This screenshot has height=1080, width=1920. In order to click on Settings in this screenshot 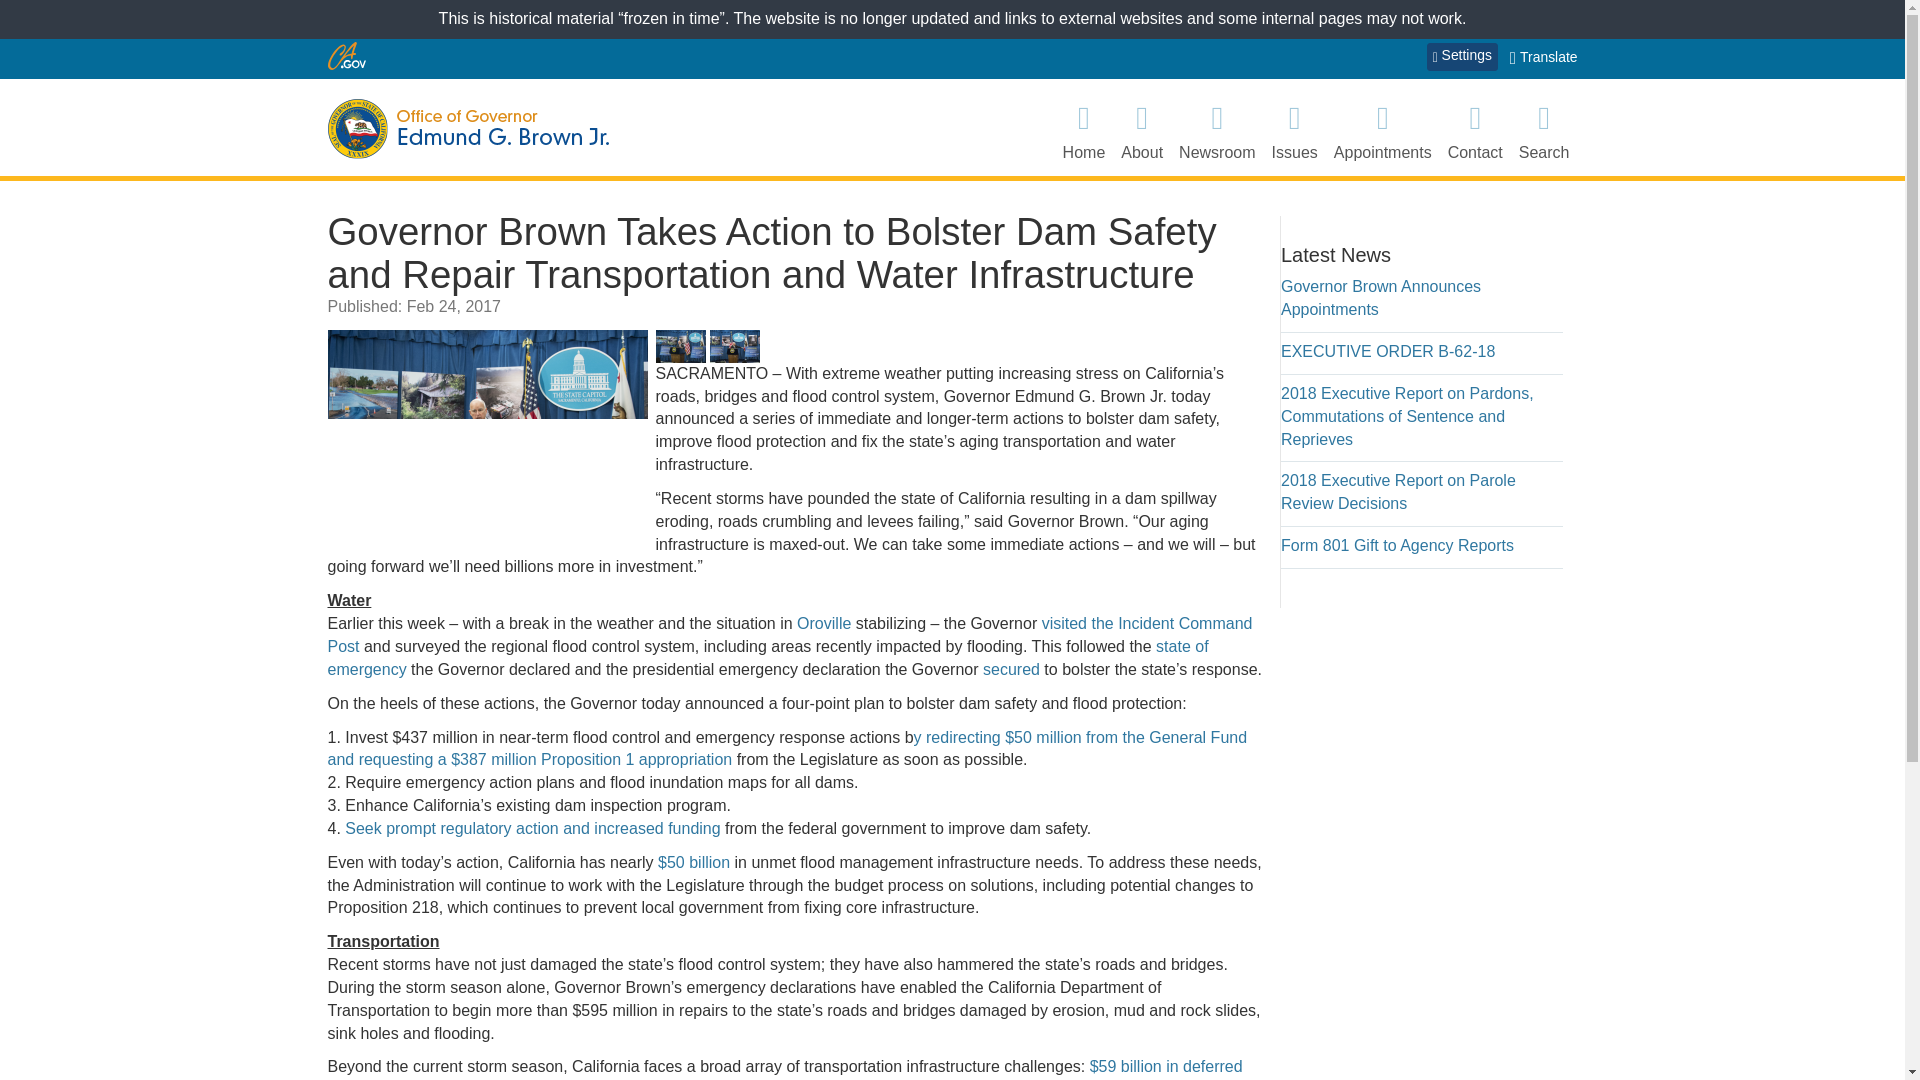, I will do `click(1462, 57)`.